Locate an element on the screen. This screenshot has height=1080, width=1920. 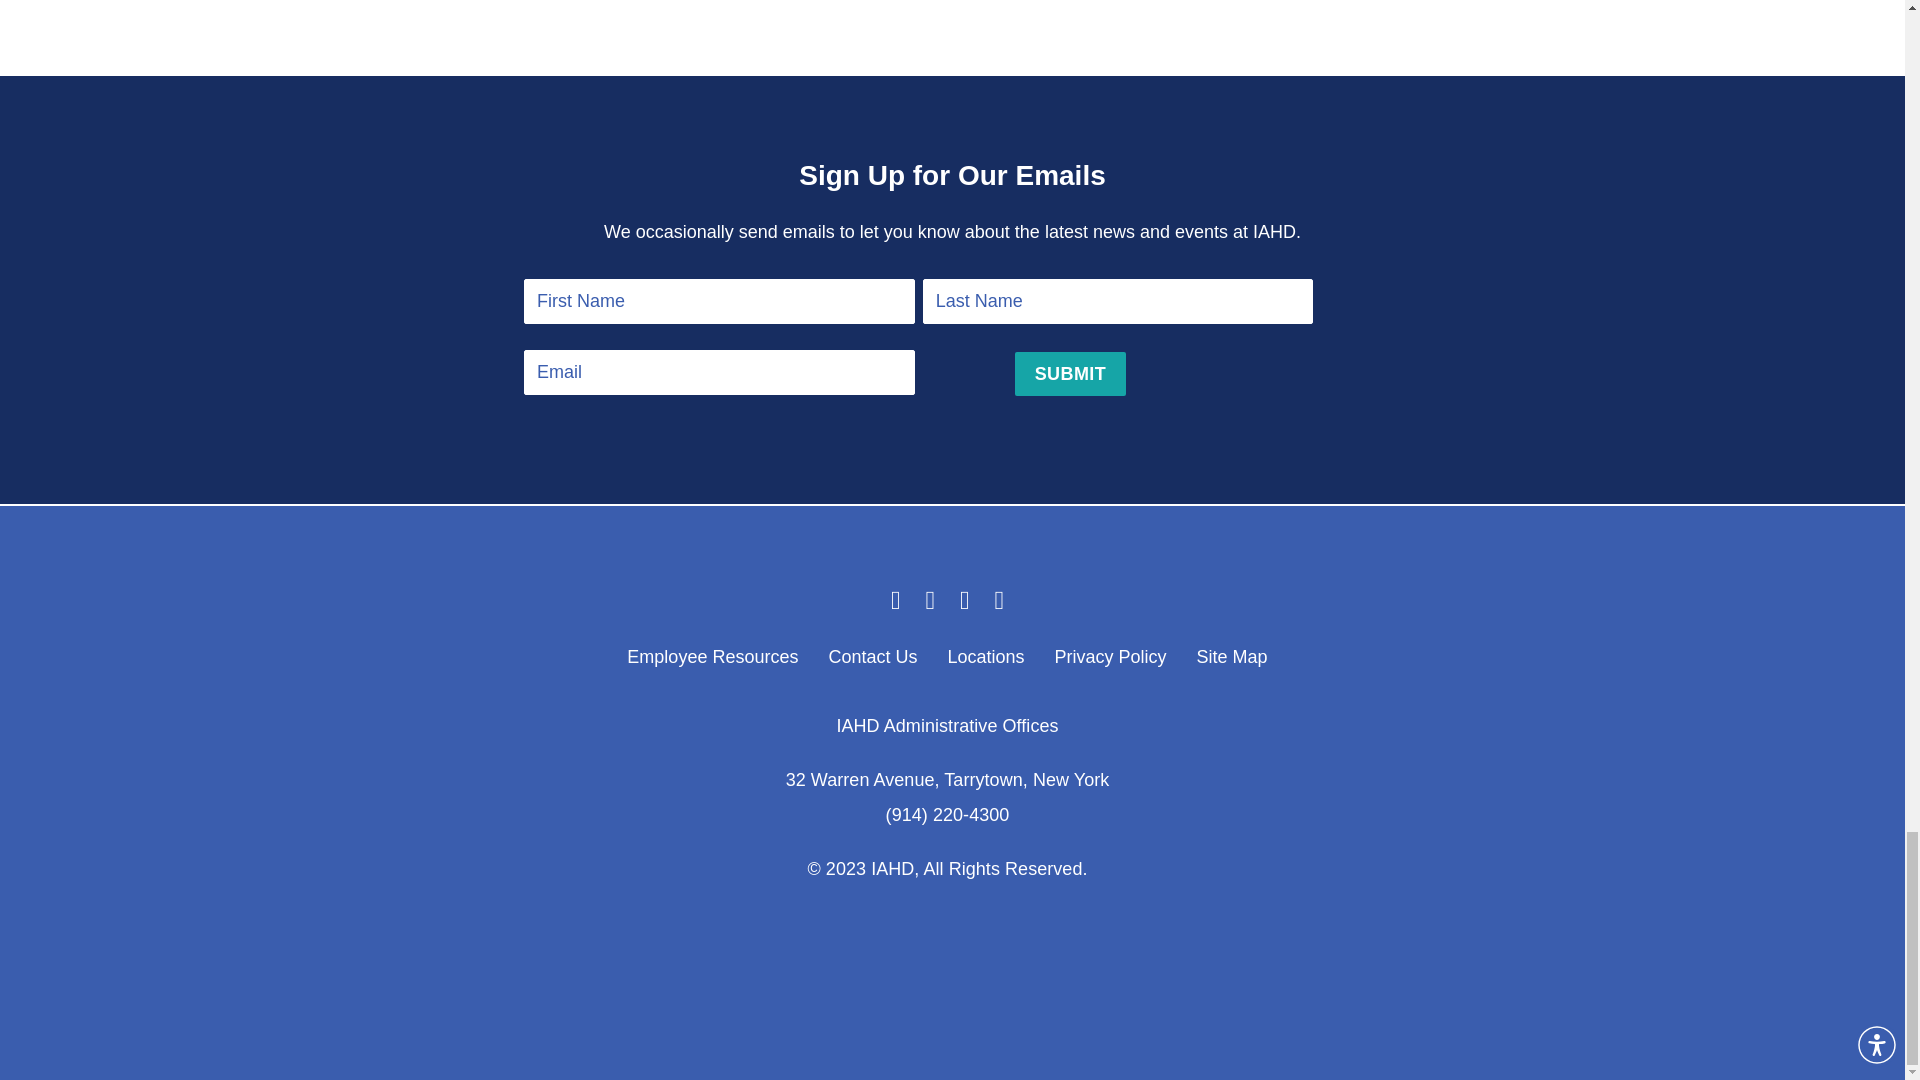
Submit is located at coordinates (1070, 374).